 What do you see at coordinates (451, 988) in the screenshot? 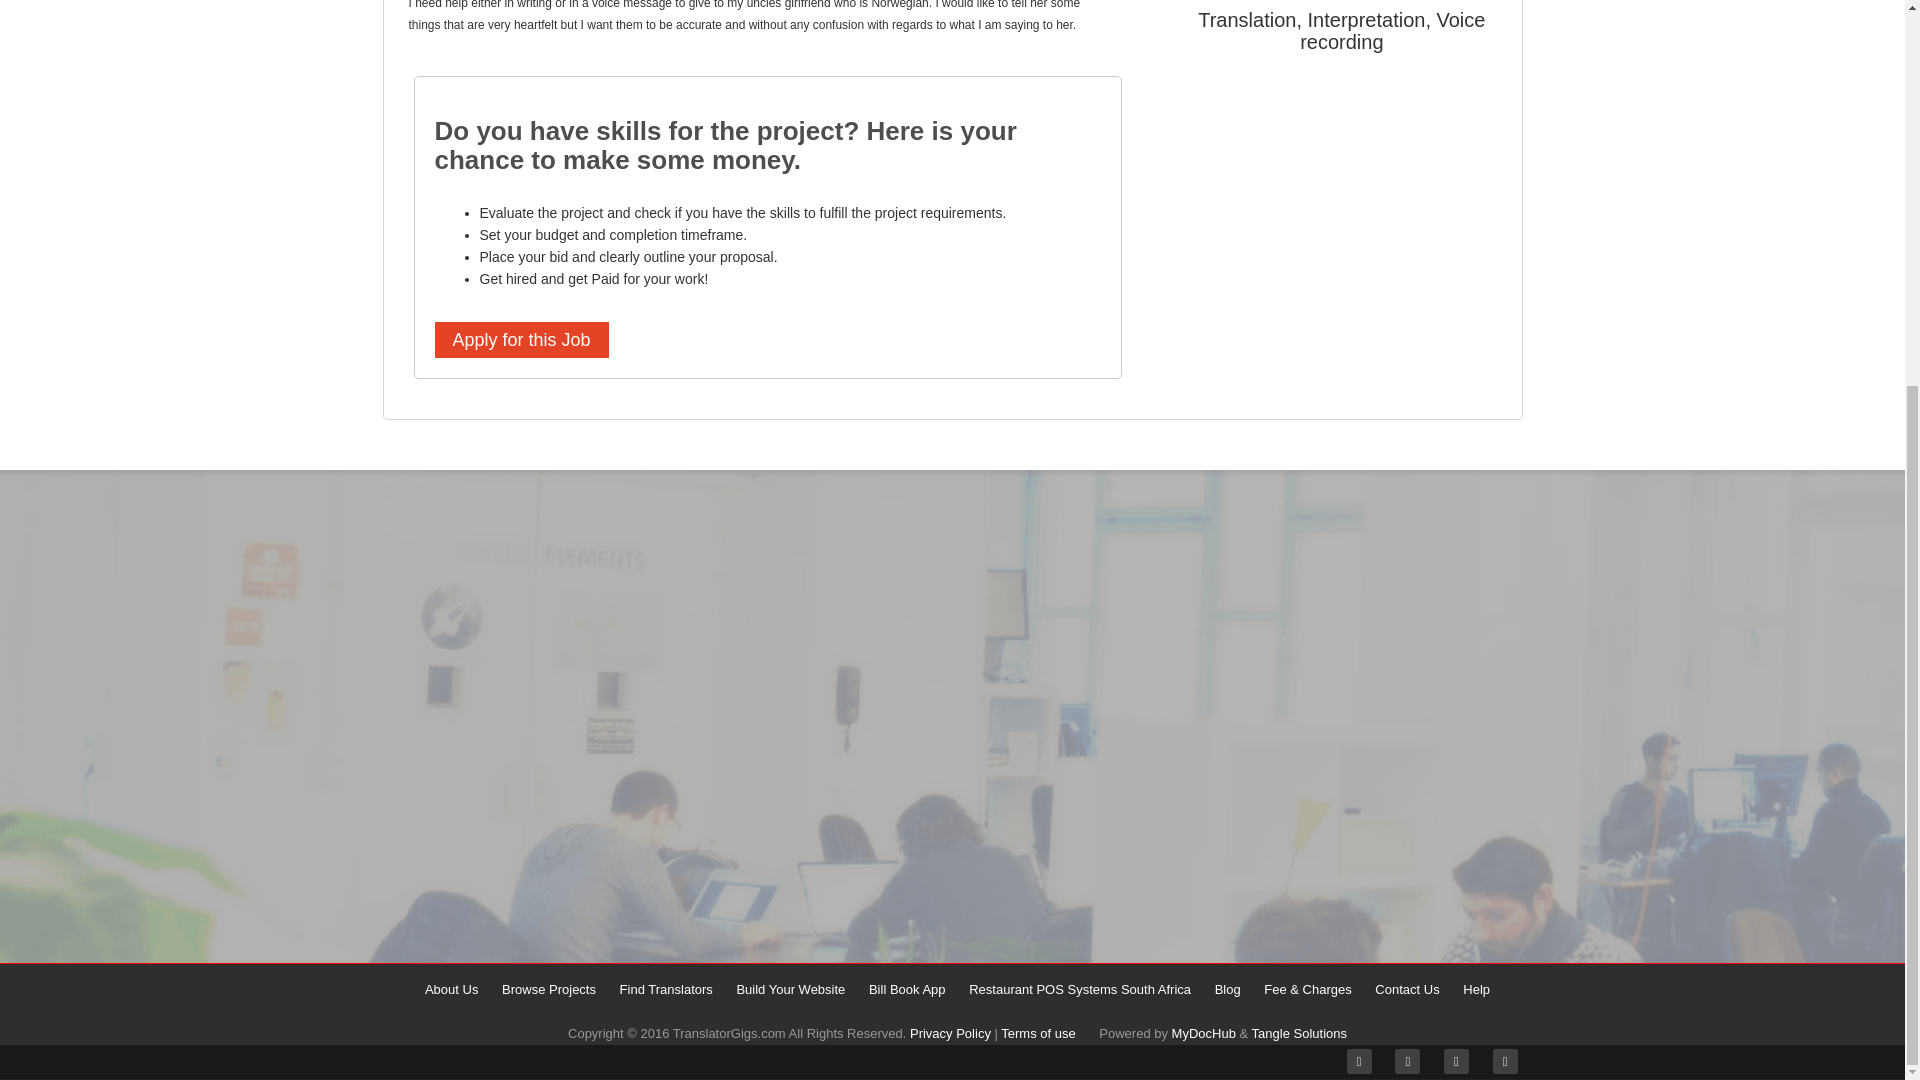
I see `About Us` at bounding box center [451, 988].